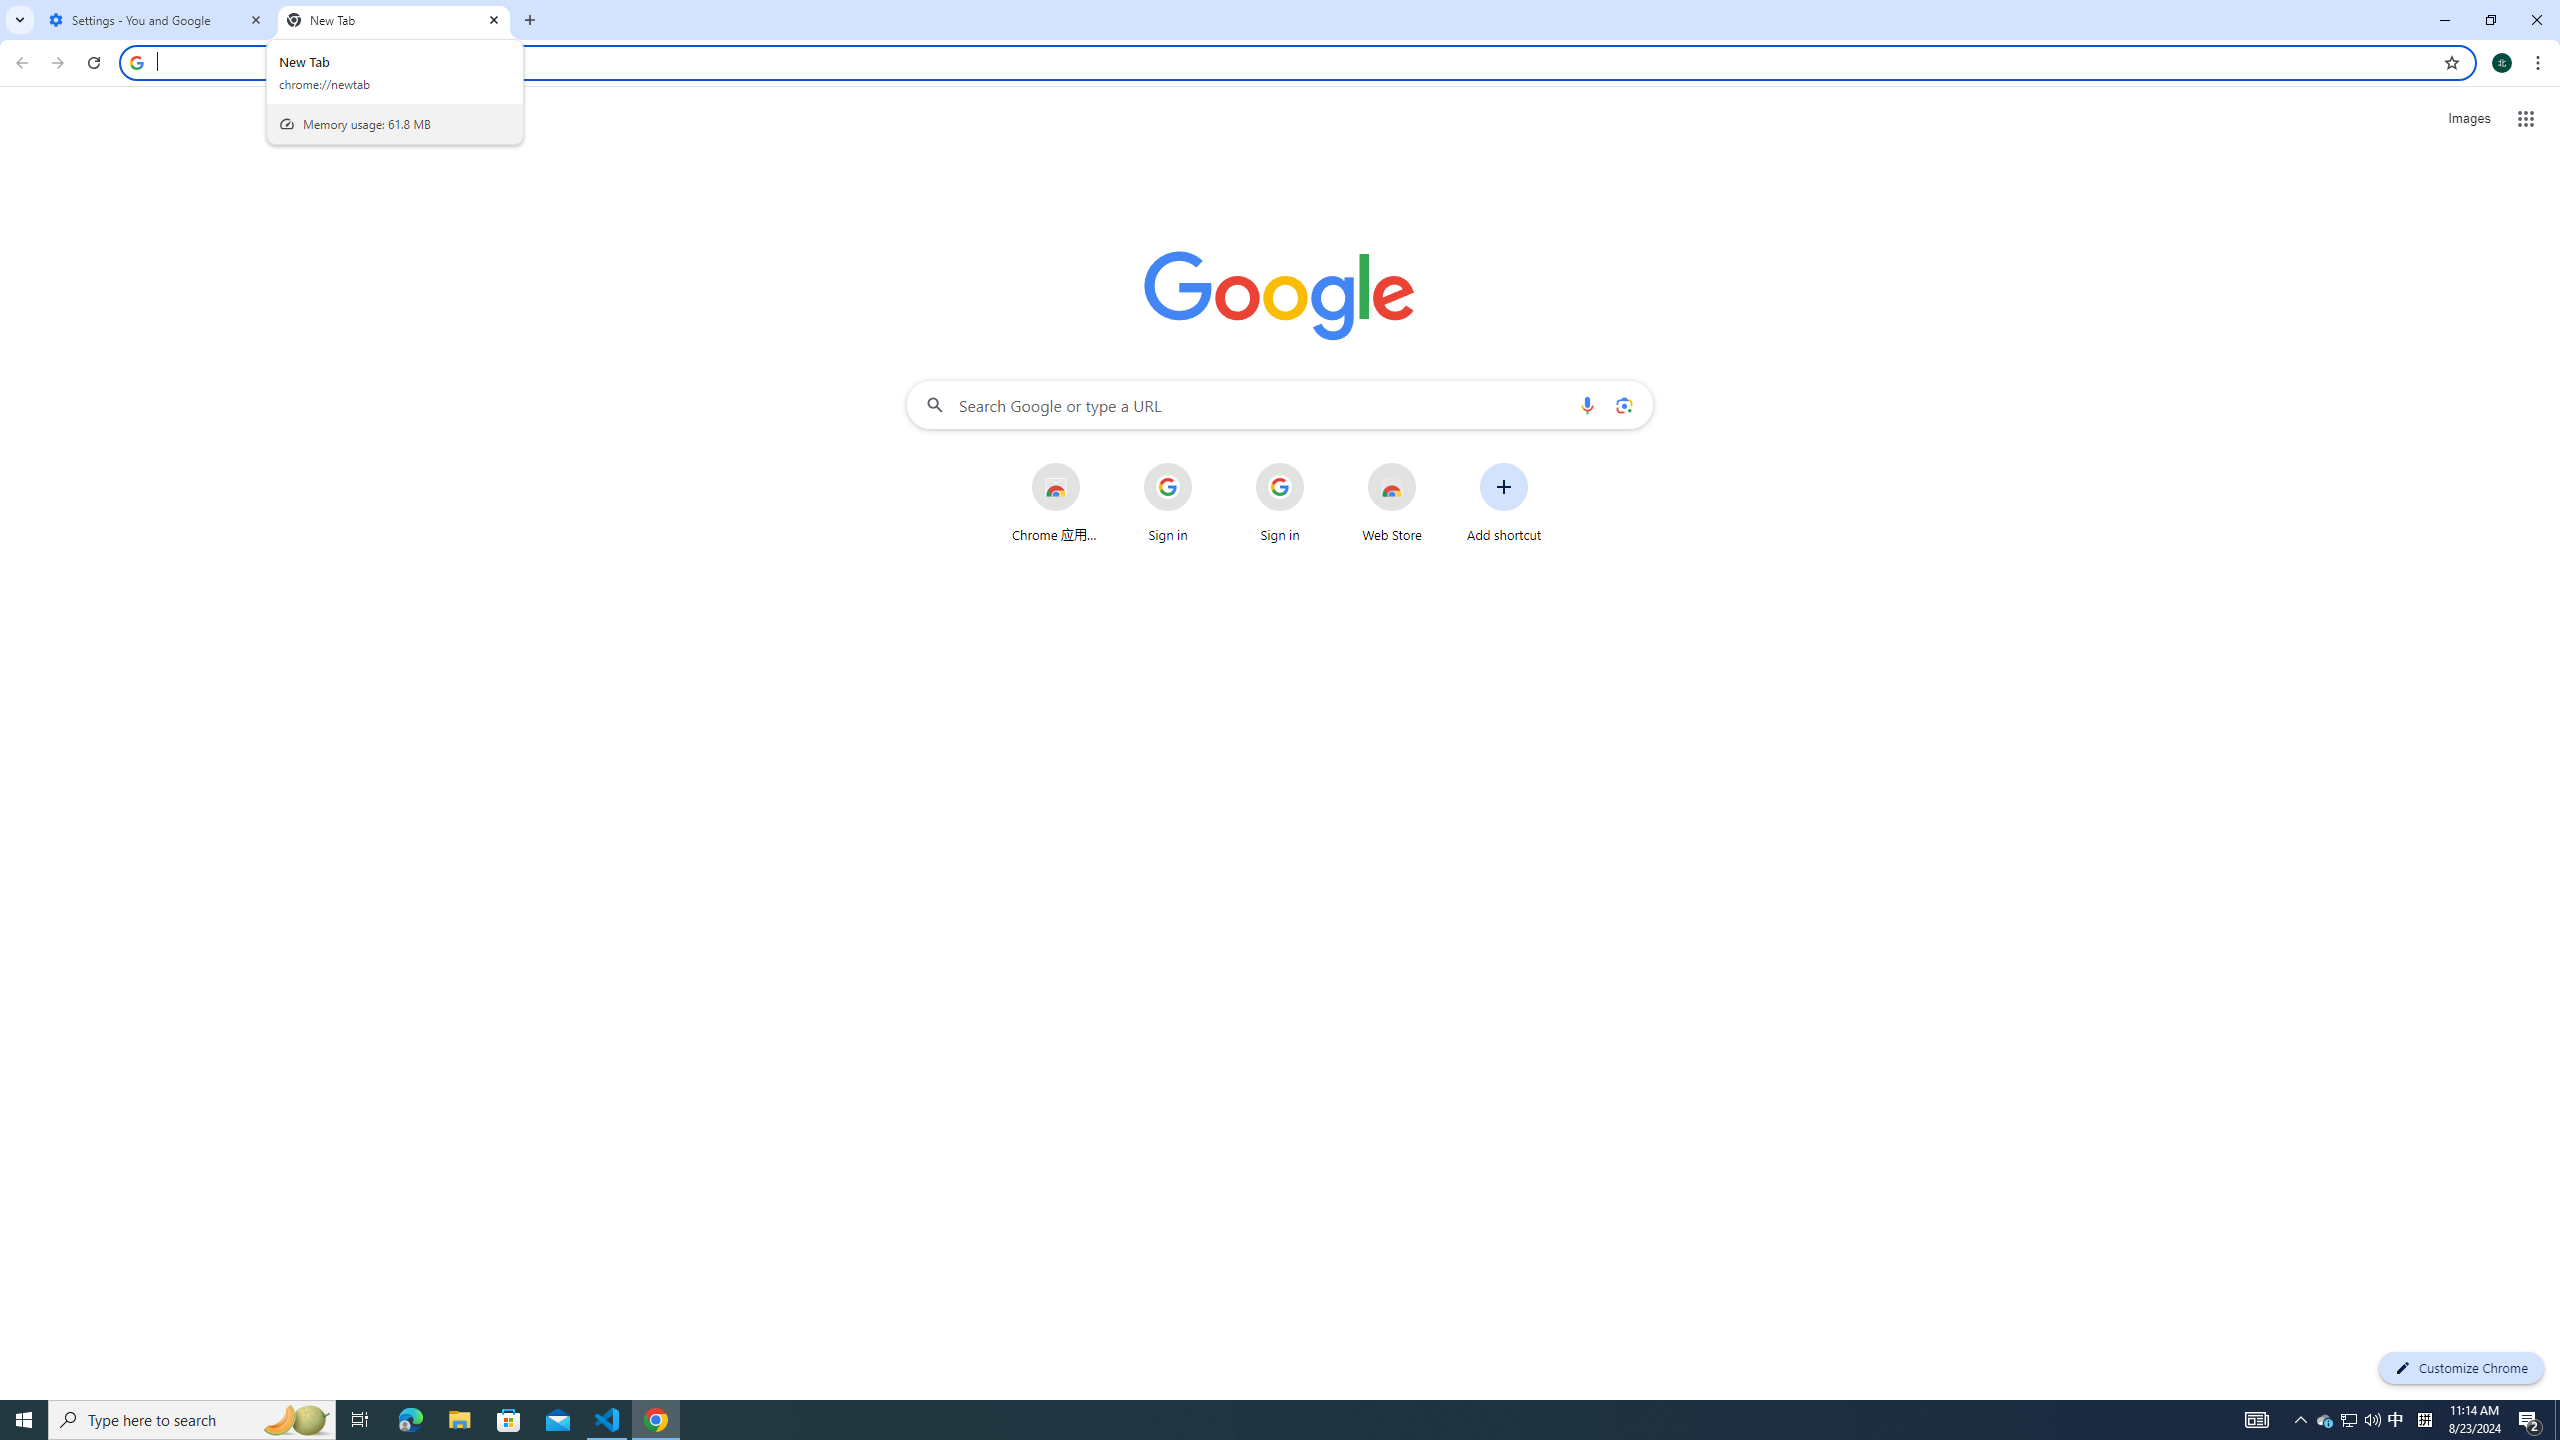  What do you see at coordinates (1587, 405) in the screenshot?
I see `Search by voice` at bounding box center [1587, 405].